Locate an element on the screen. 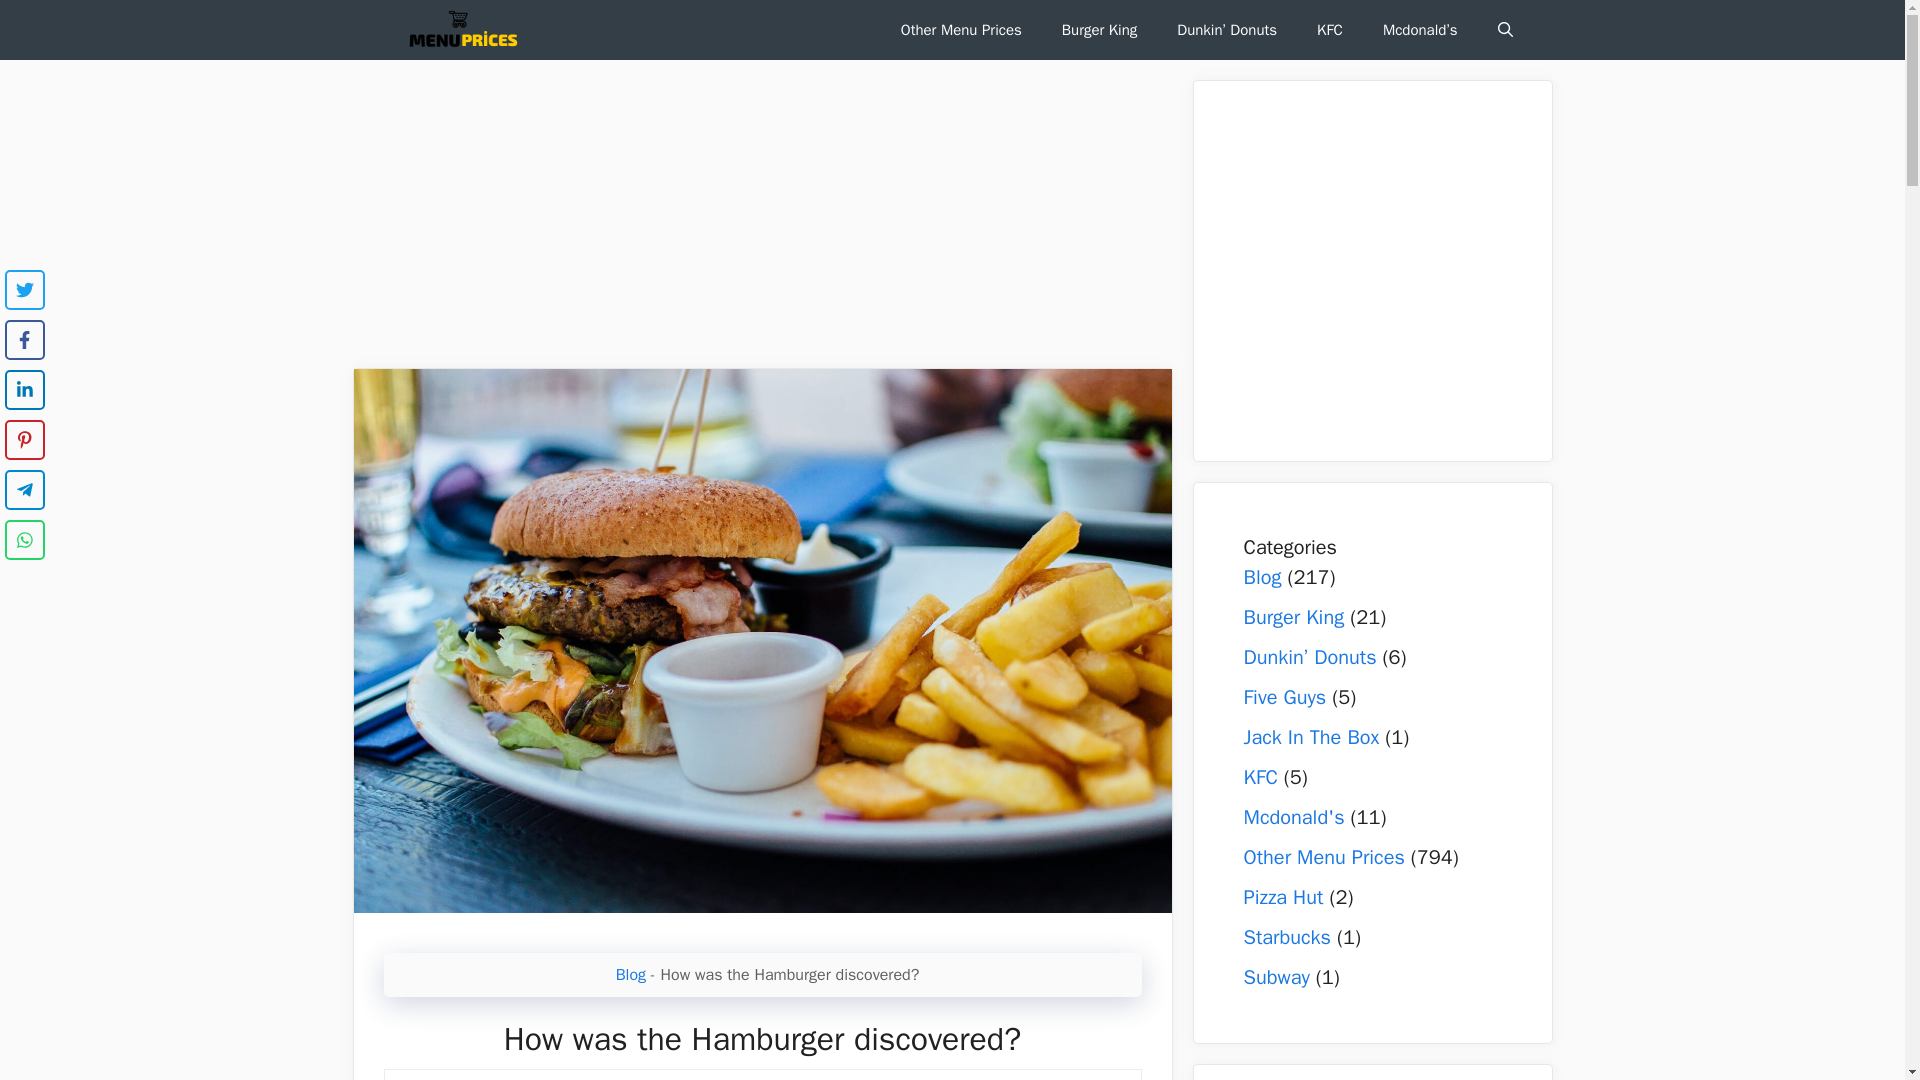  KFC is located at coordinates (1330, 30).